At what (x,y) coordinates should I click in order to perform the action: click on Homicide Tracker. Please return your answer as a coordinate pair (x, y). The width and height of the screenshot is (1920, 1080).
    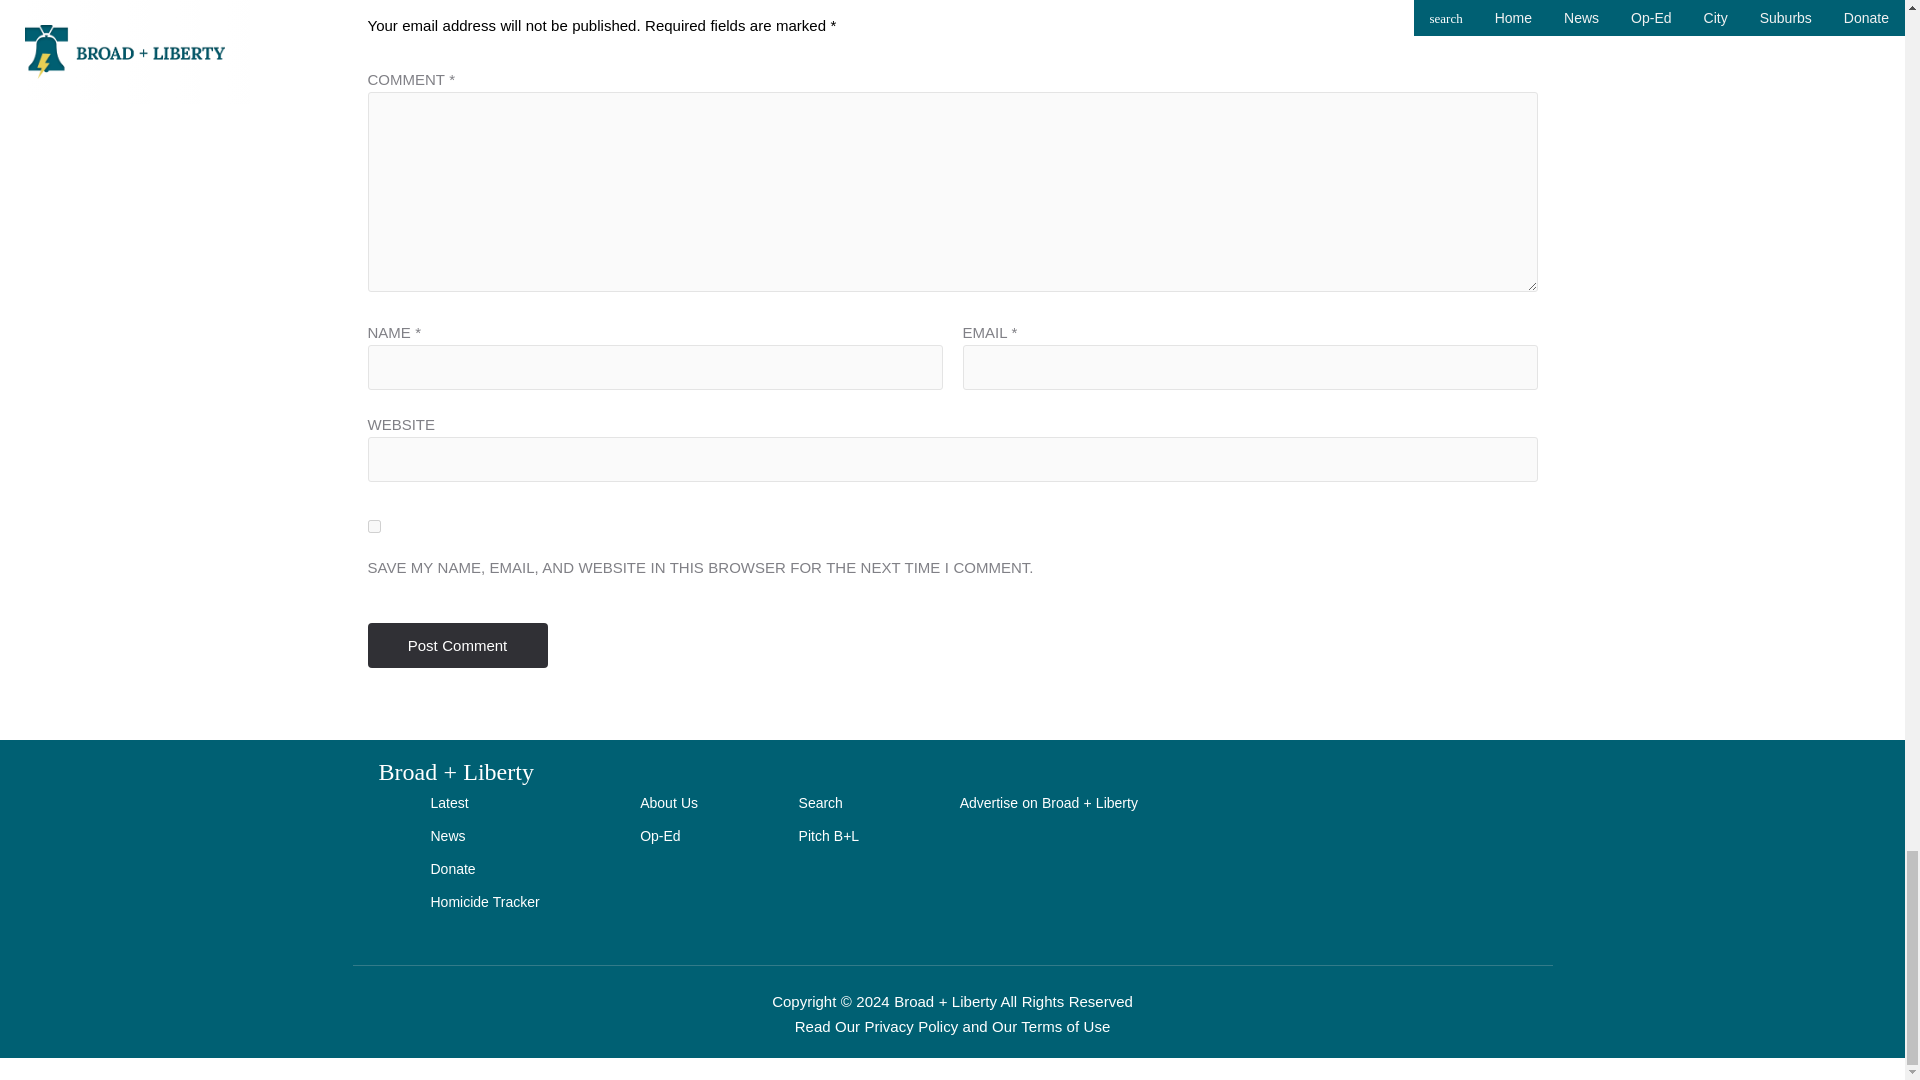
    Looking at the image, I should click on (484, 907).